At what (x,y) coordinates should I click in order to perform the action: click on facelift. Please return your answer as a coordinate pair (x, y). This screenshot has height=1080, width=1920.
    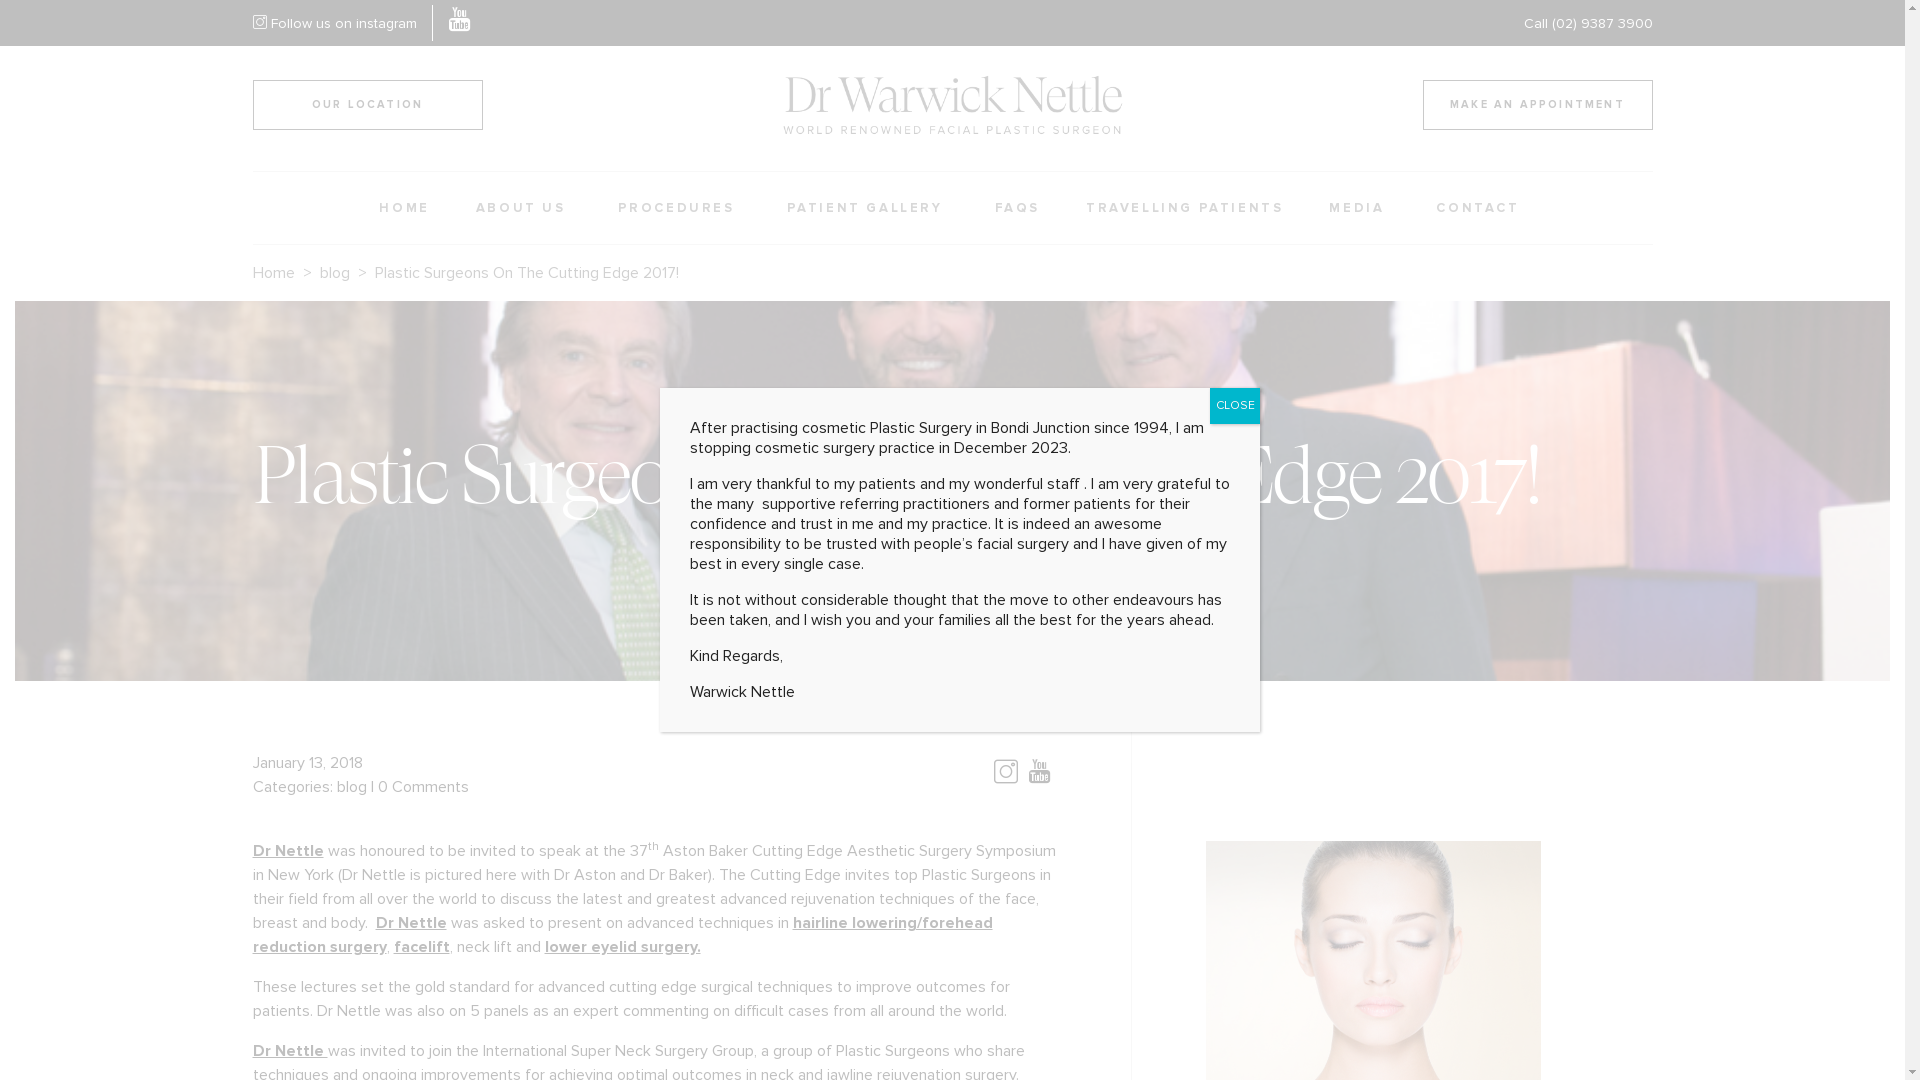
    Looking at the image, I should click on (422, 947).